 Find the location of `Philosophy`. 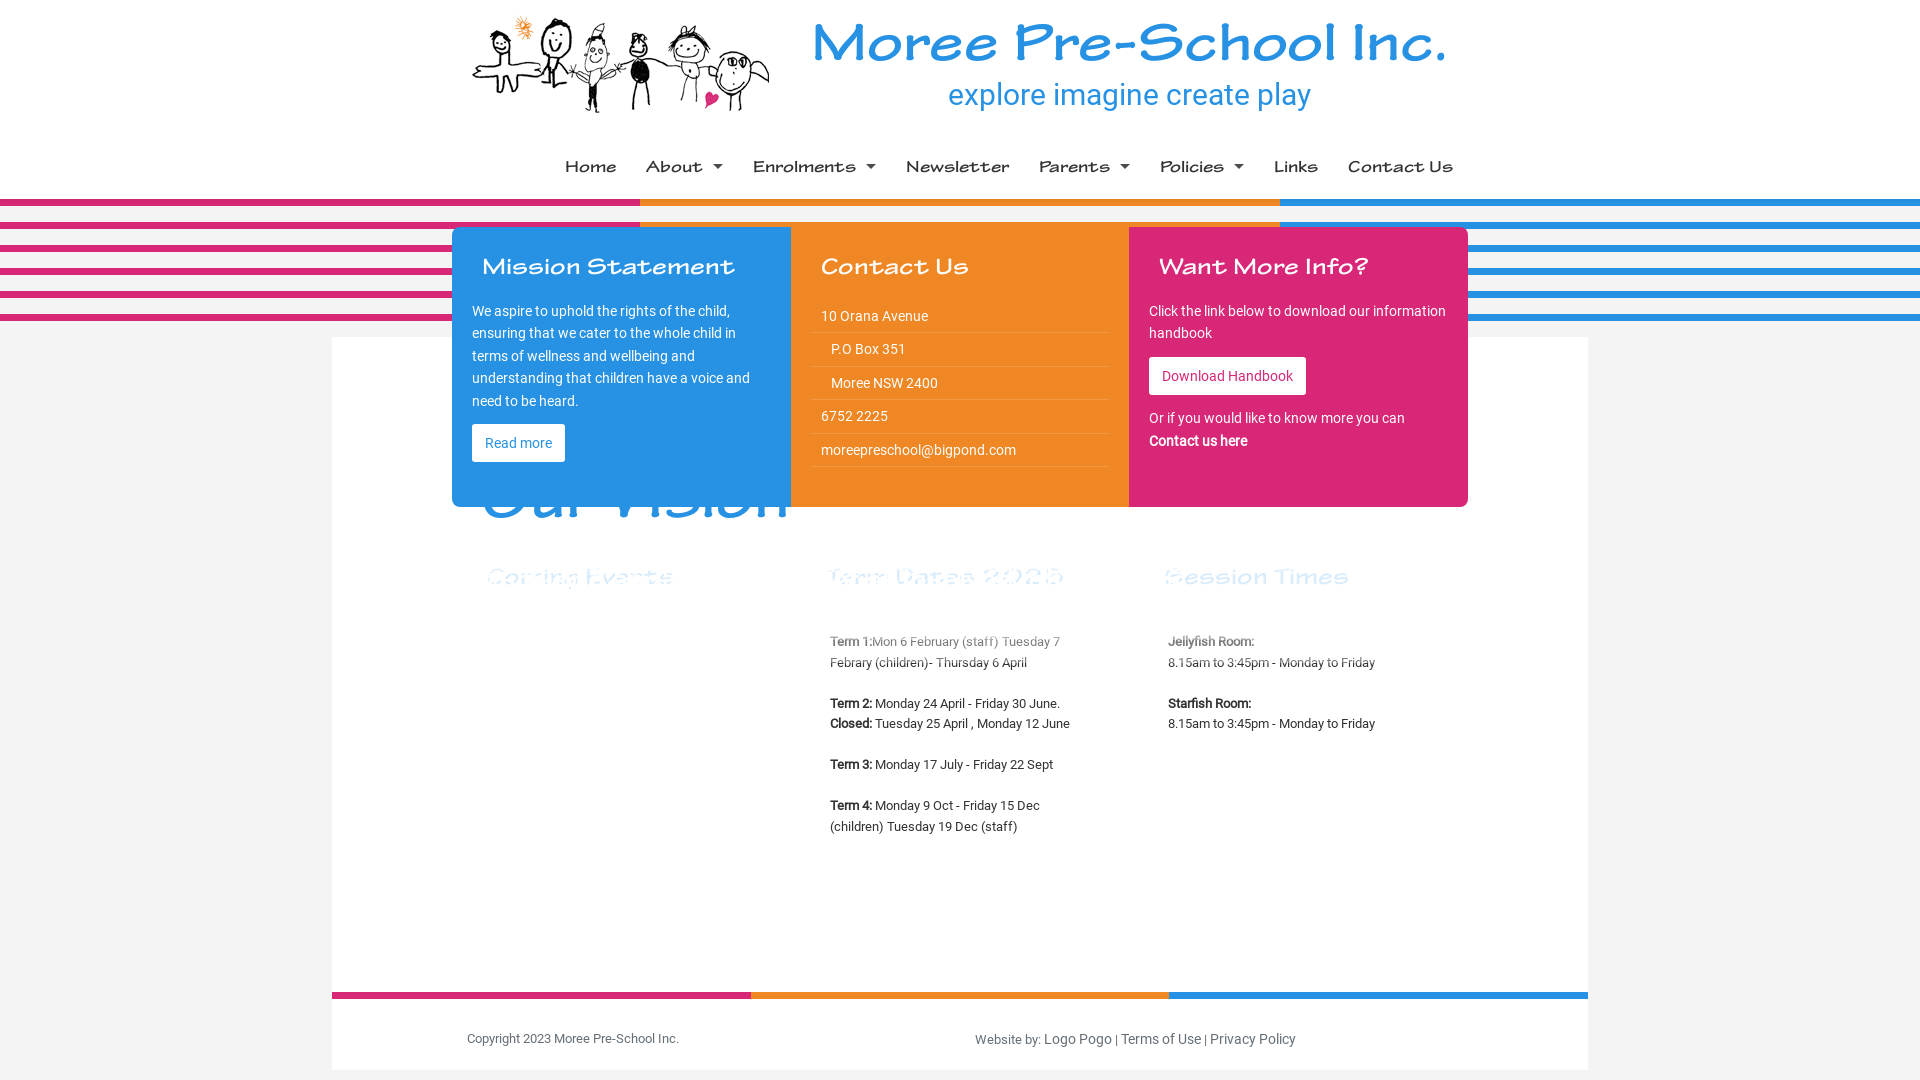

Philosophy is located at coordinates (684, 212).